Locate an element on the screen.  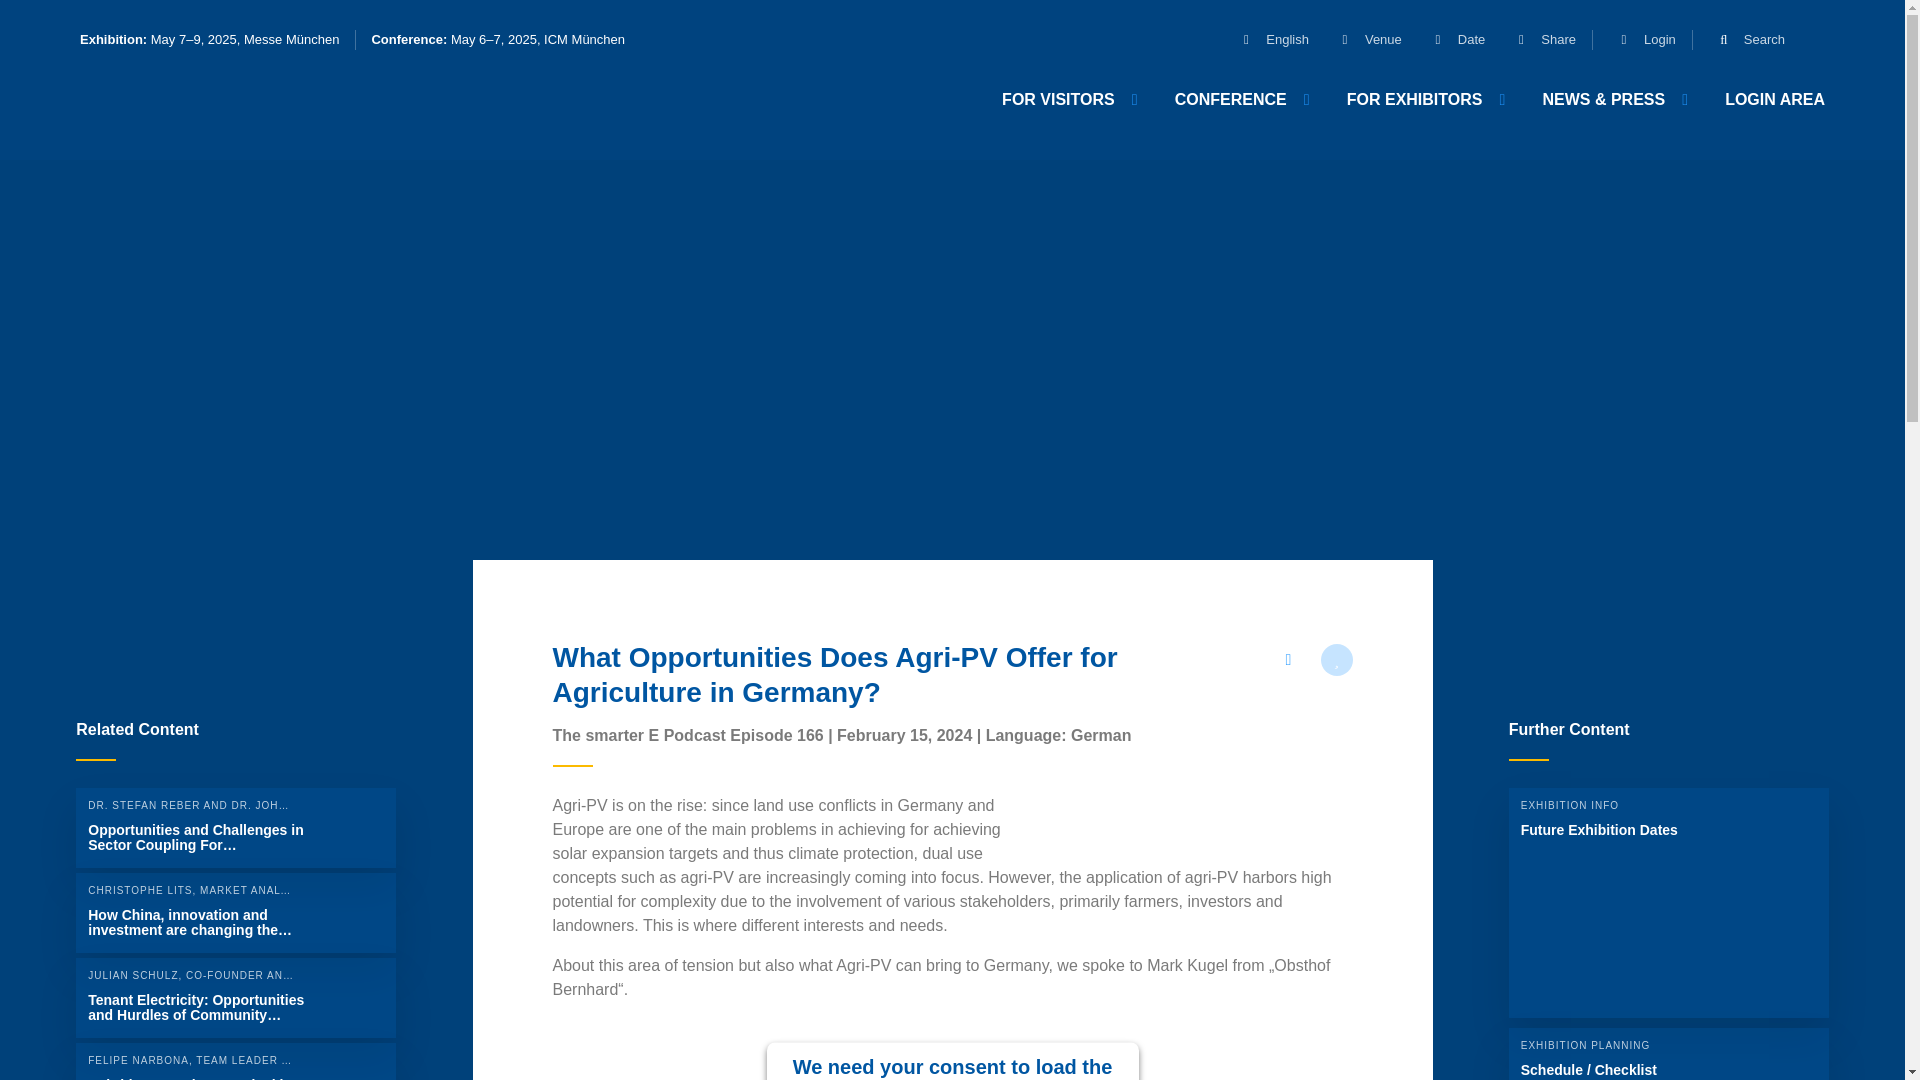
Search is located at coordinates (1744, 40).